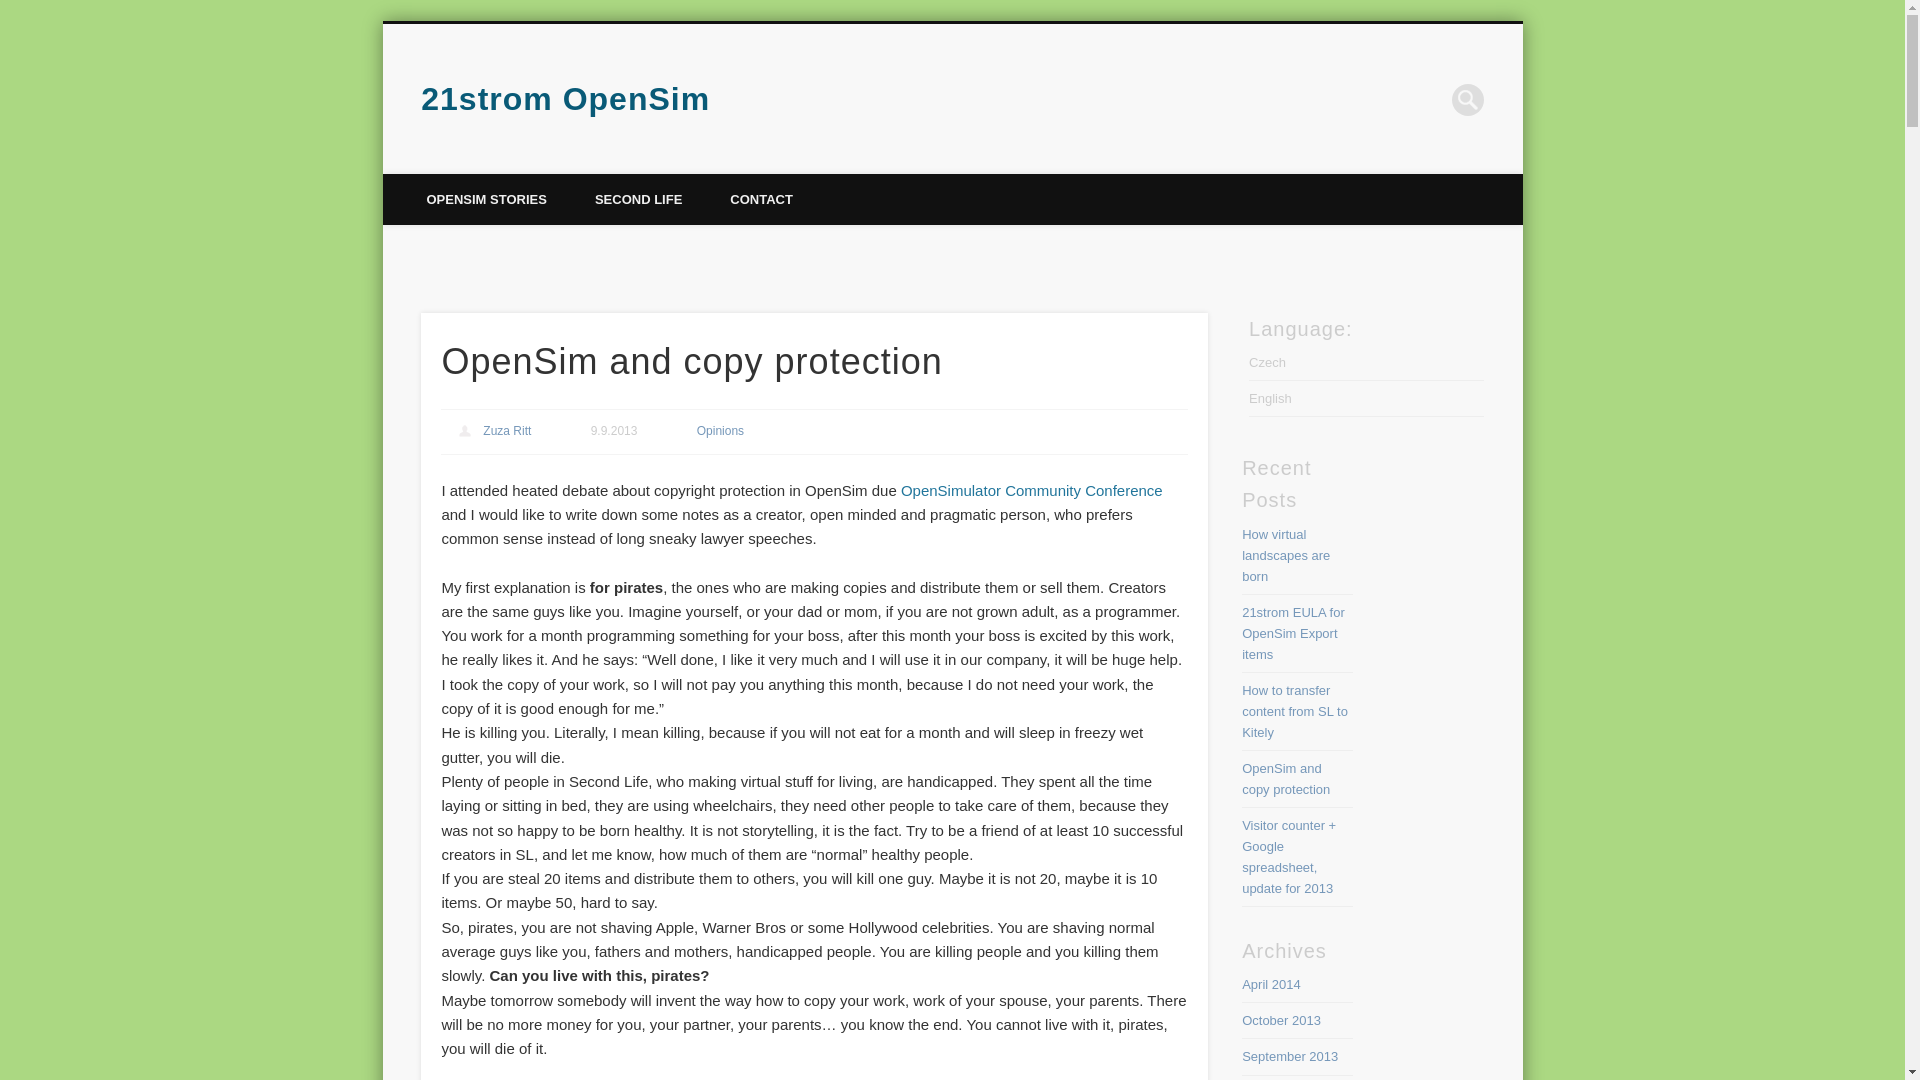 Image resolution: width=1920 pixels, height=1080 pixels. Describe the element at coordinates (762, 198) in the screenshot. I see `CONTACT` at that location.